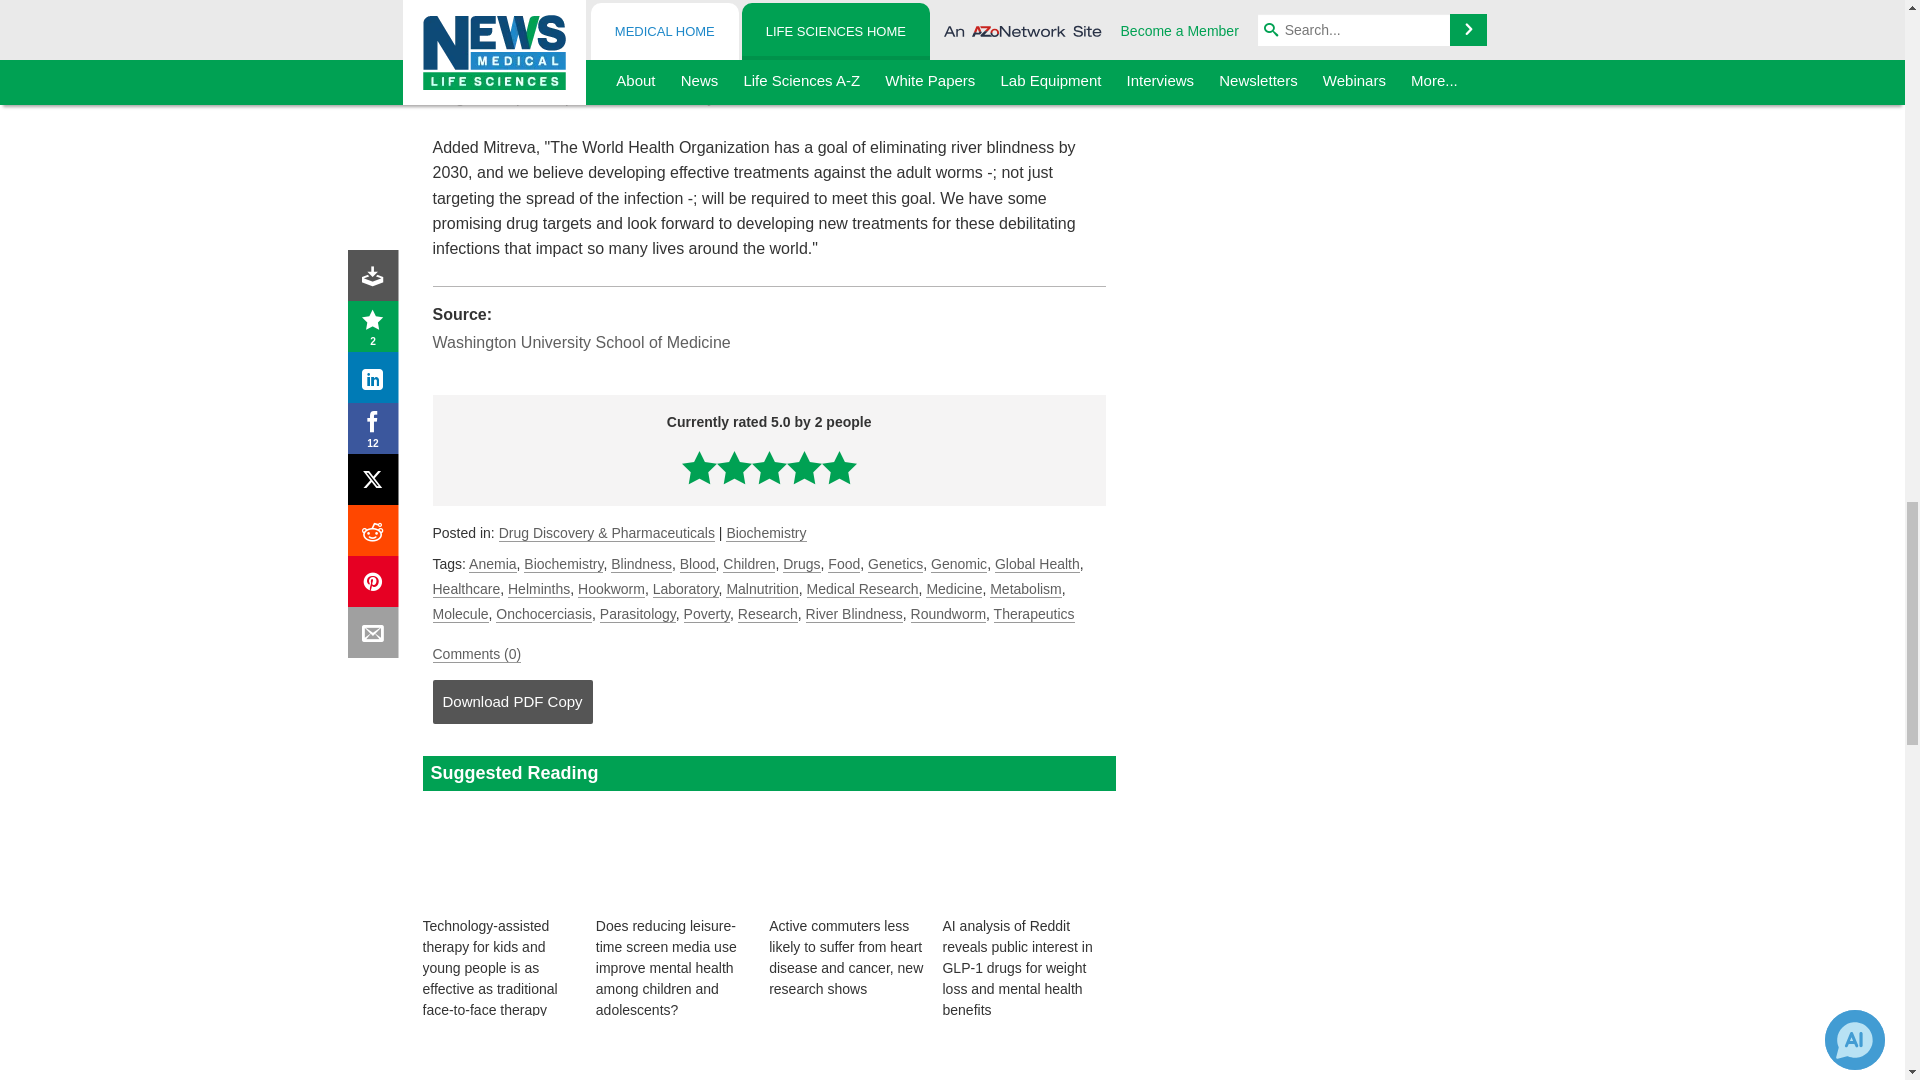 Image resolution: width=1920 pixels, height=1080 pixels. Describe the element at coordinates (804, 467) in the screenshot. I see `Rate this 4 stars out of 5` at that location.